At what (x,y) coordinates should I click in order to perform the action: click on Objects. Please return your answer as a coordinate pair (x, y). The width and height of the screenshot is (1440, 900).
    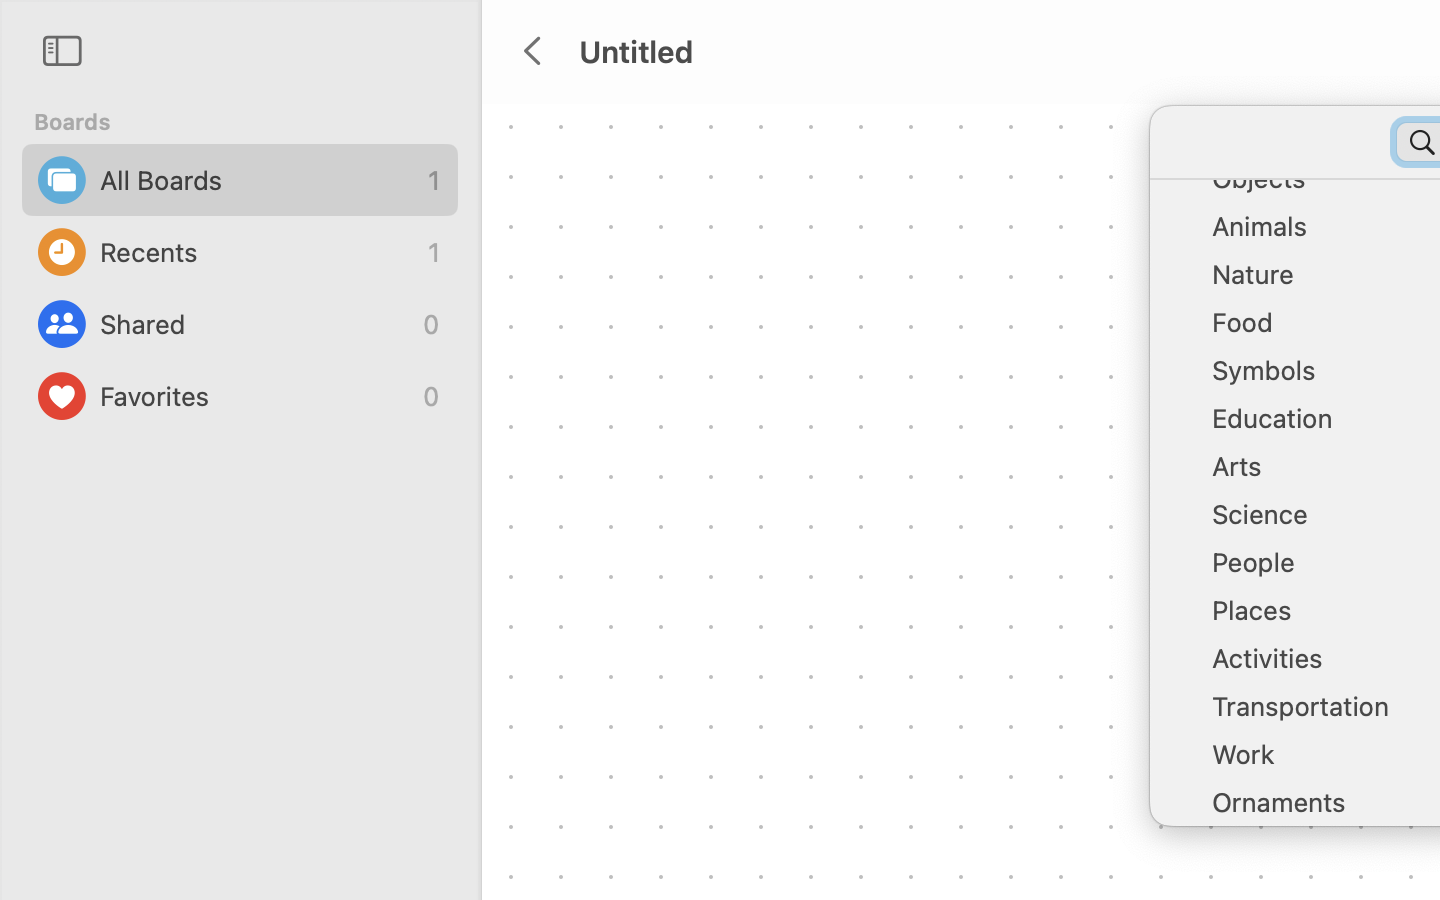
    Looking at the image, I should click on (1320, 186).